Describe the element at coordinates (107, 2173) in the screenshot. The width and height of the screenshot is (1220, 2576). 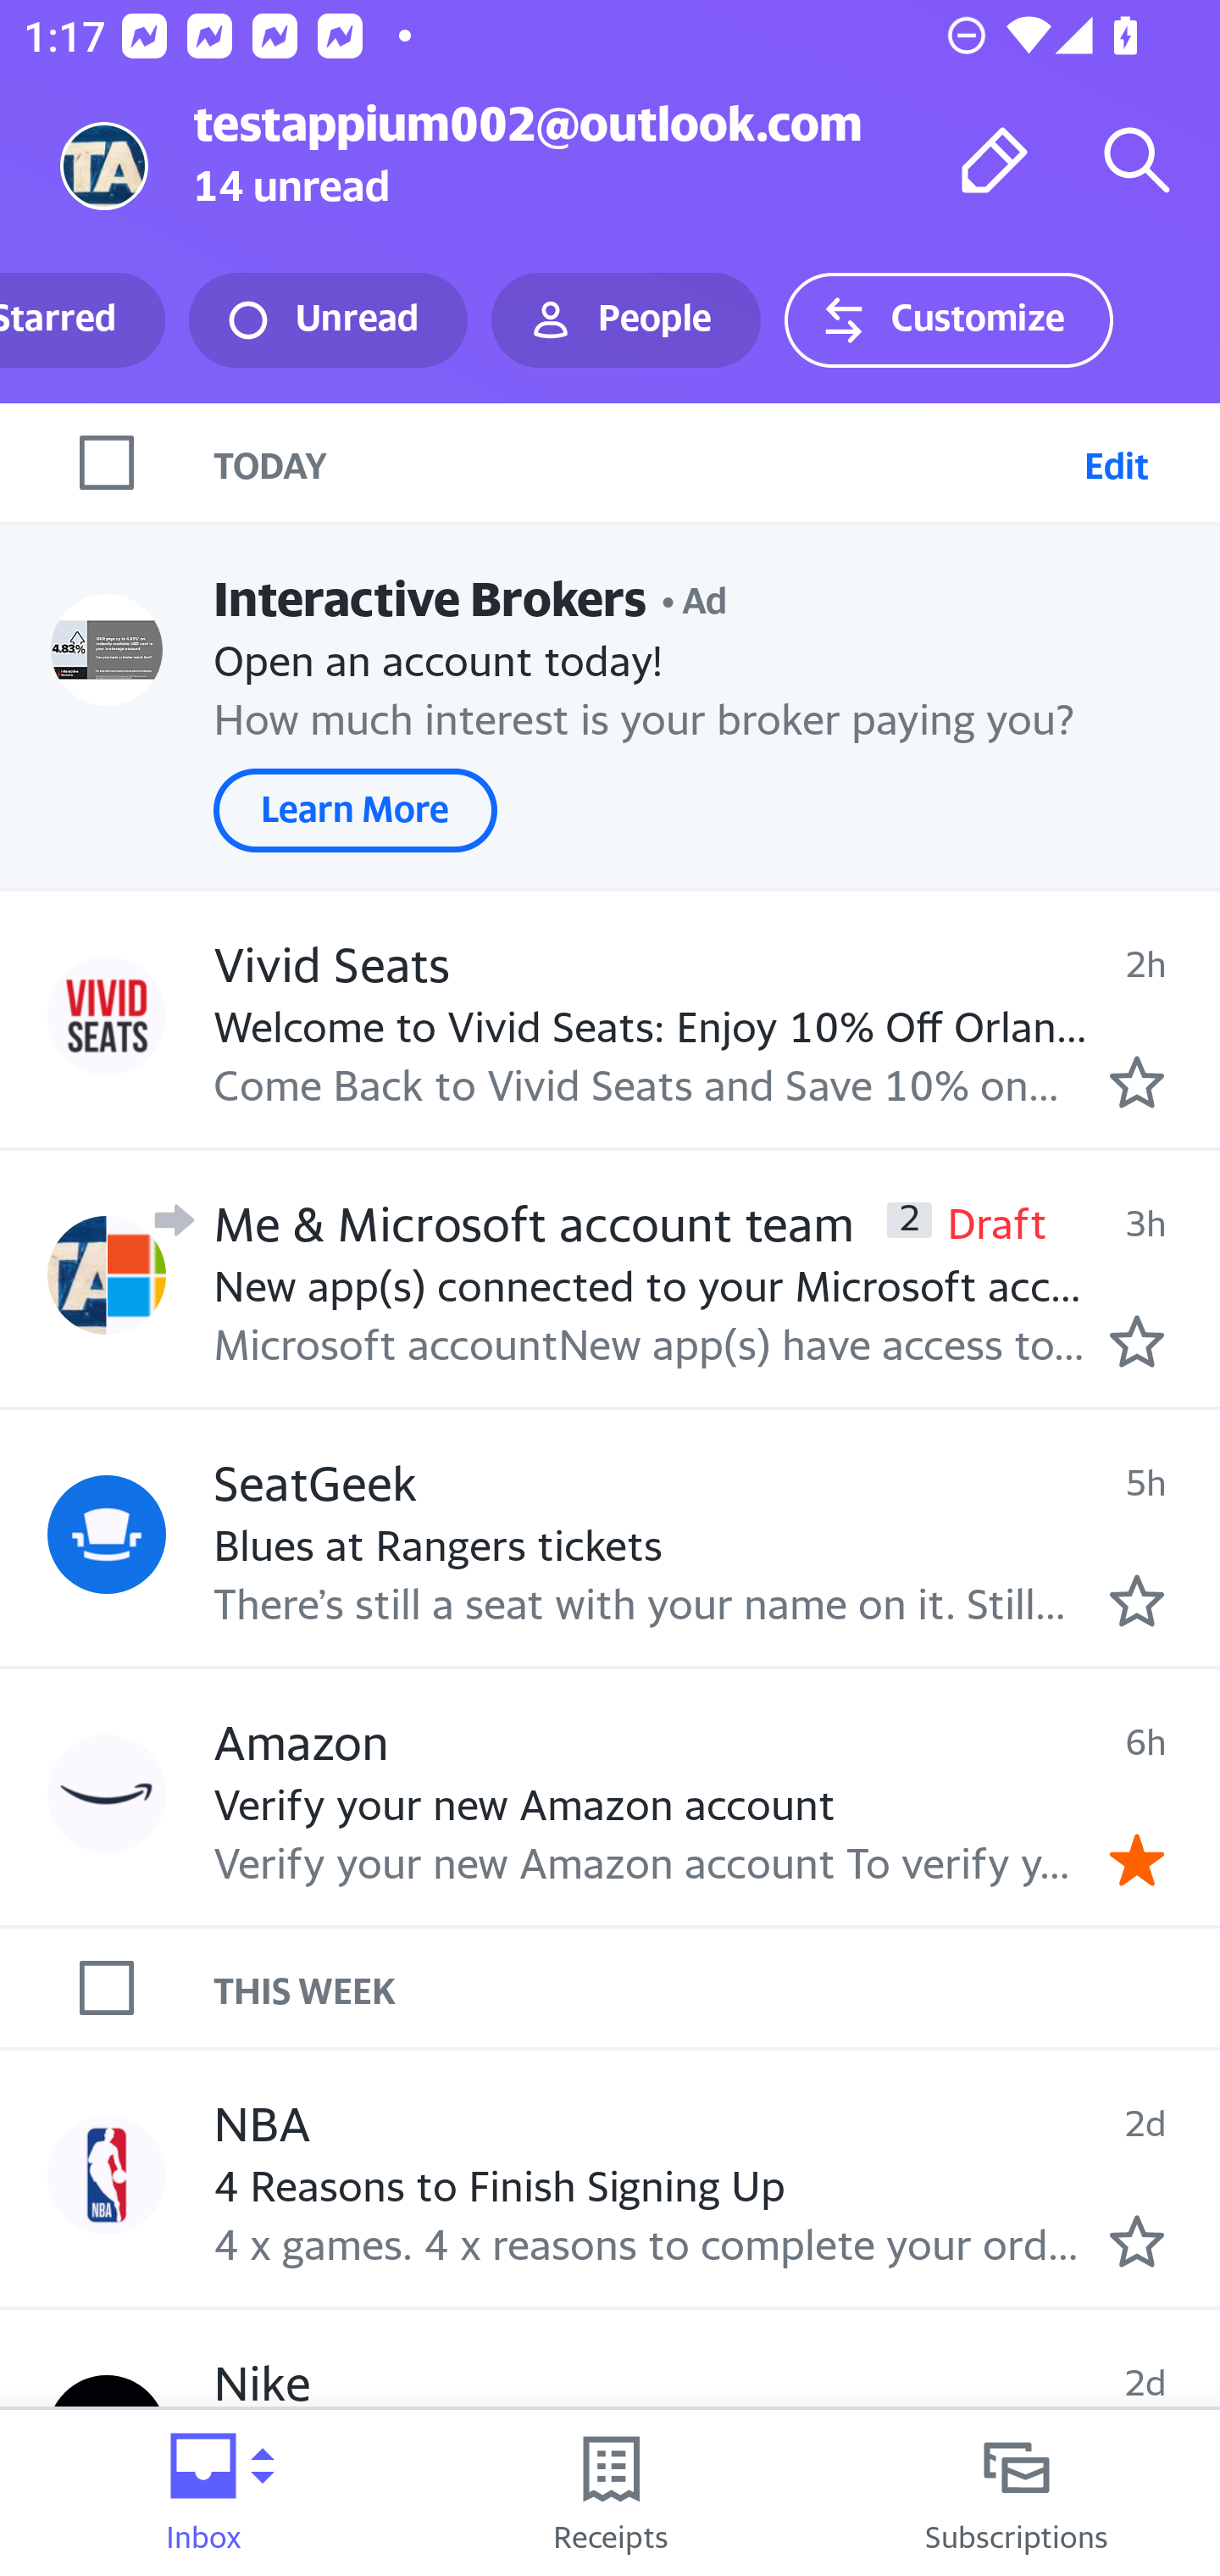
I see `Profile
NBA` at that location.